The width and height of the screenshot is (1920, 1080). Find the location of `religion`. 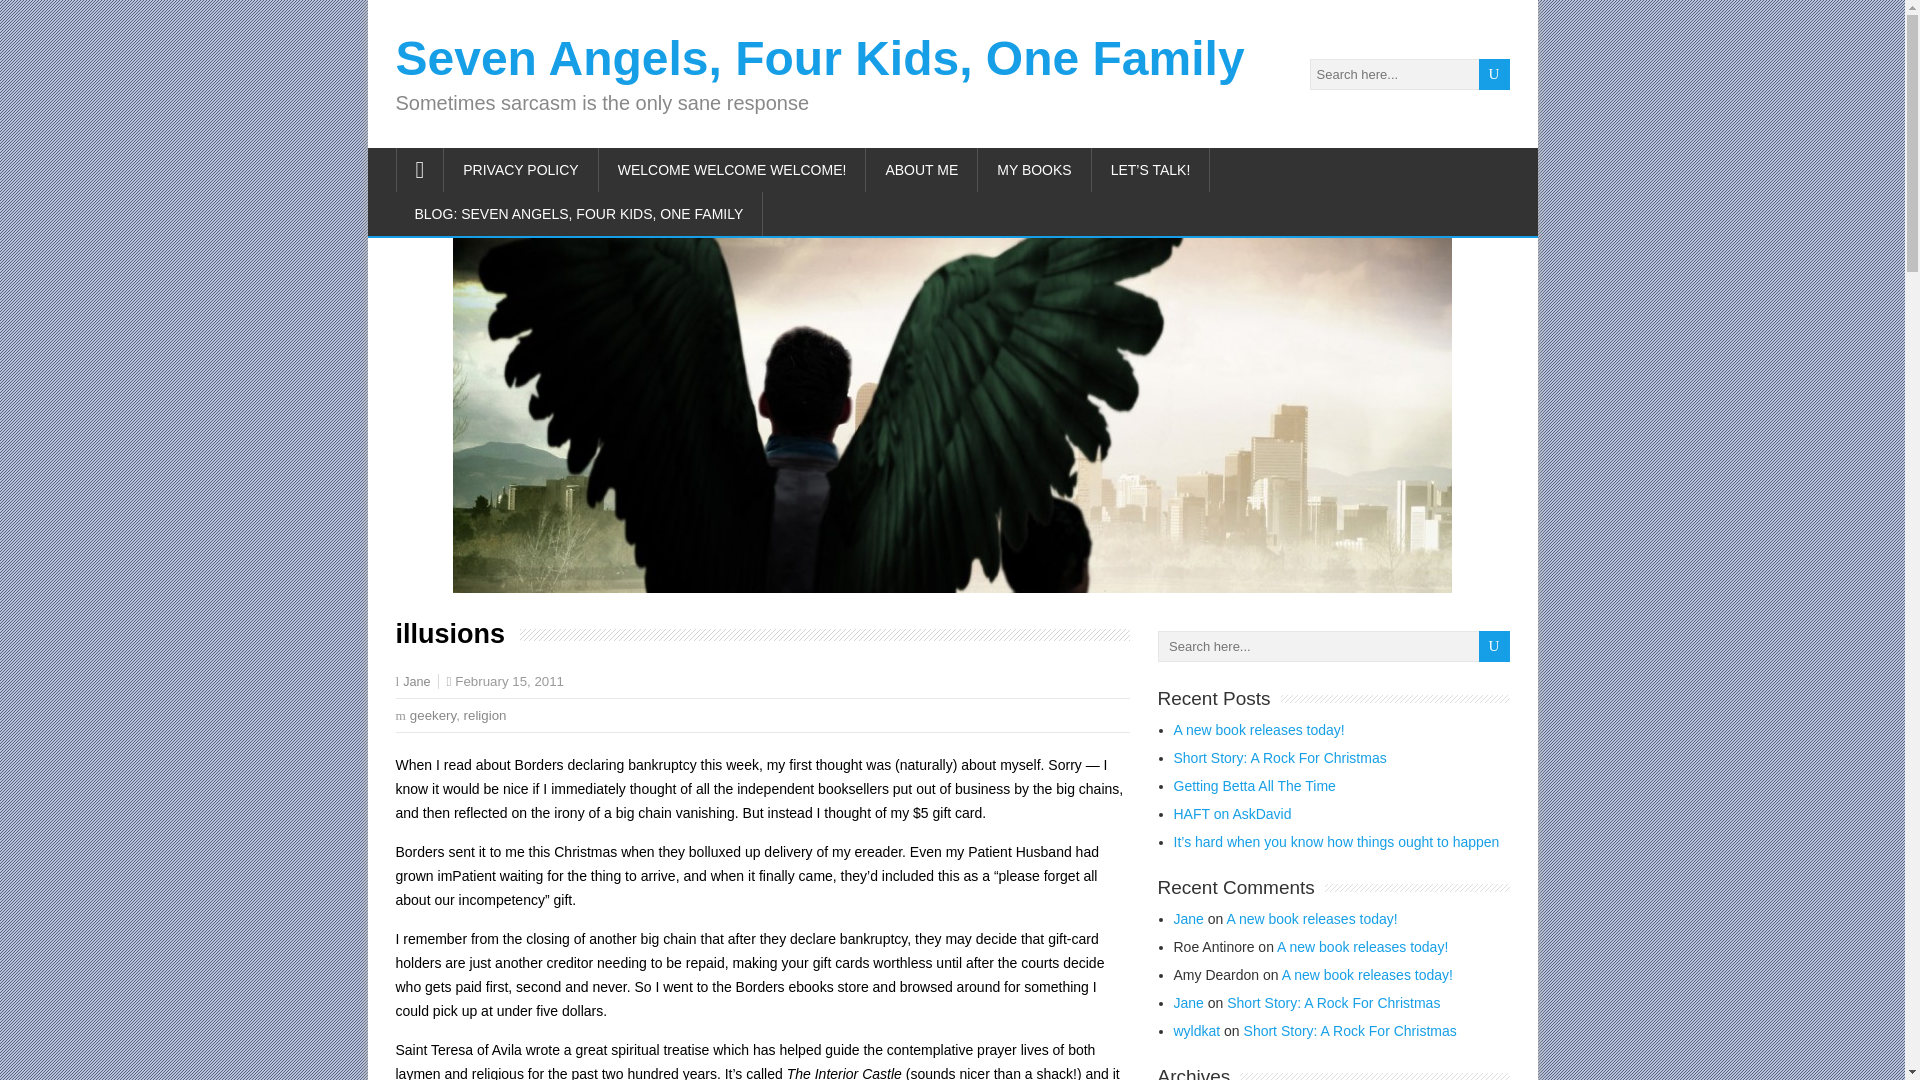

religion is located at coordinates (485, 715).